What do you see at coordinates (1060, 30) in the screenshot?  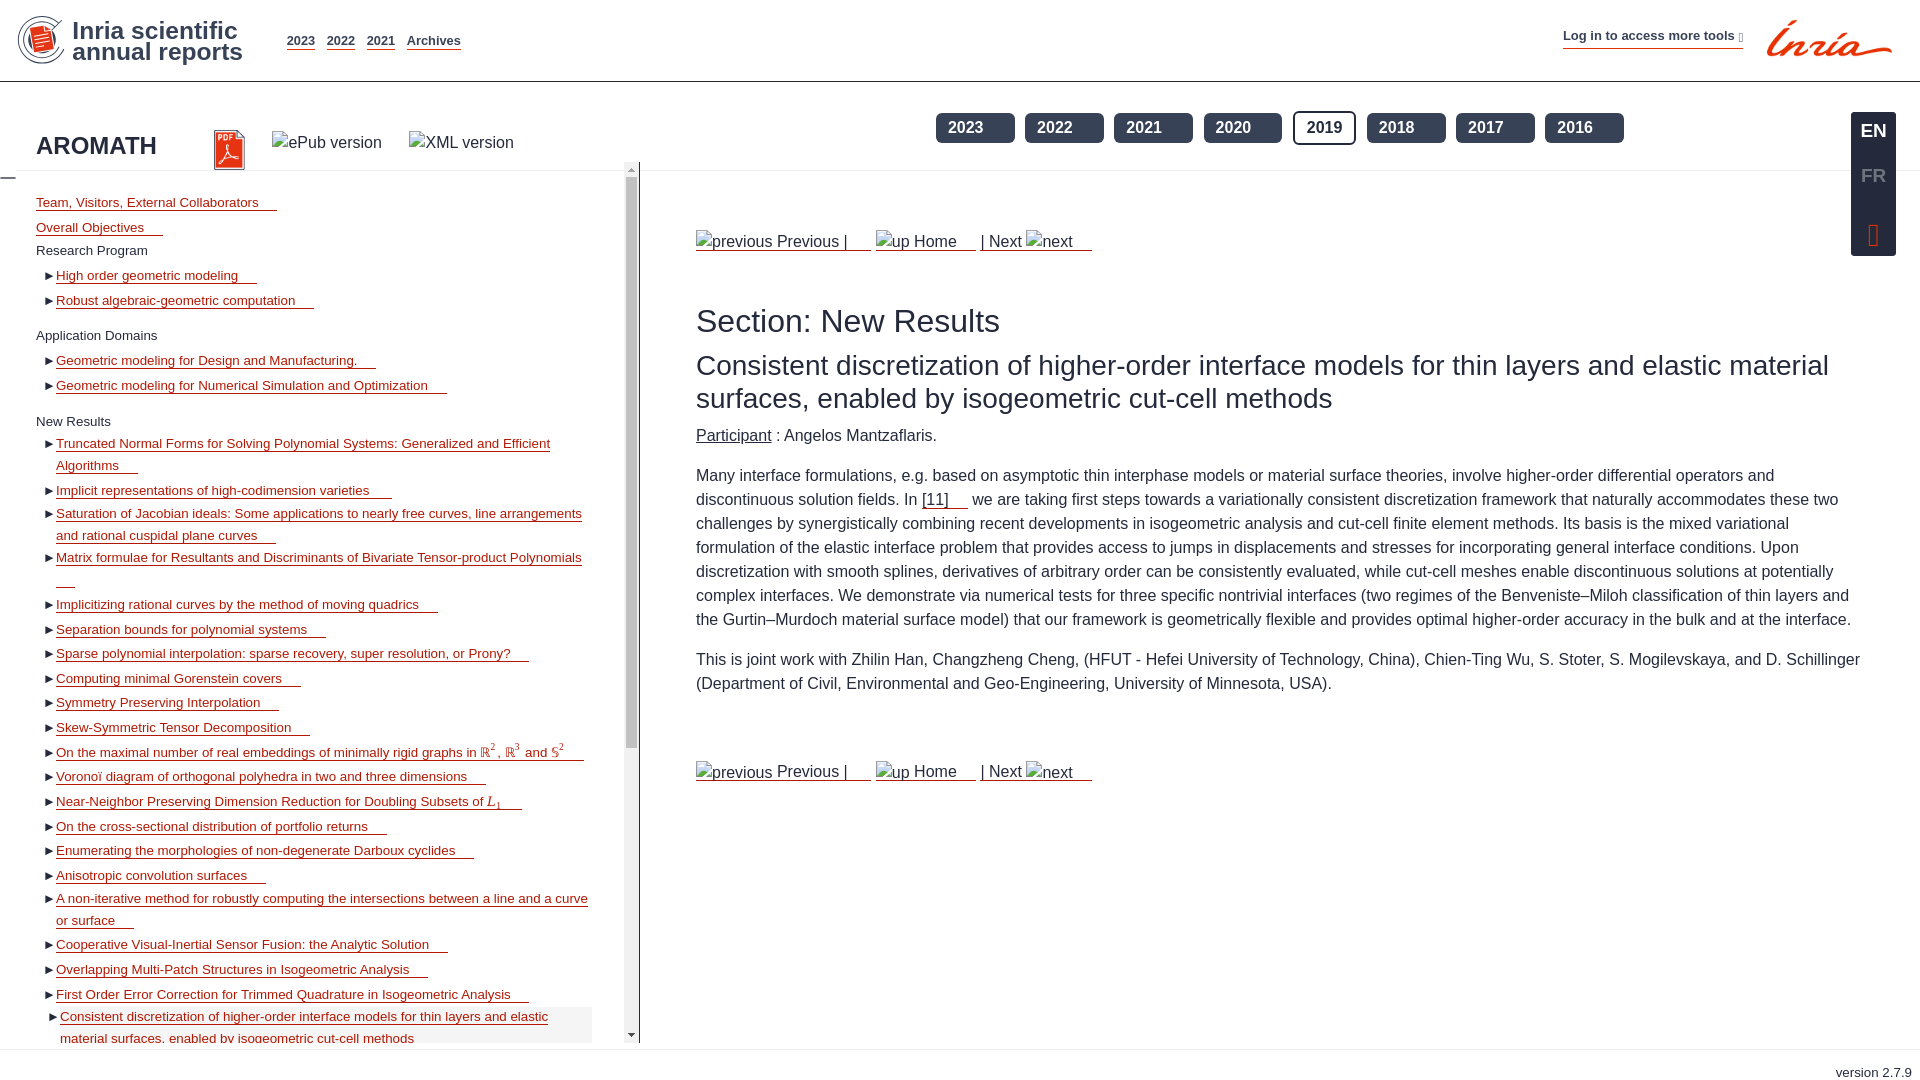 I see `Search` at bounding box center [1060, 30].